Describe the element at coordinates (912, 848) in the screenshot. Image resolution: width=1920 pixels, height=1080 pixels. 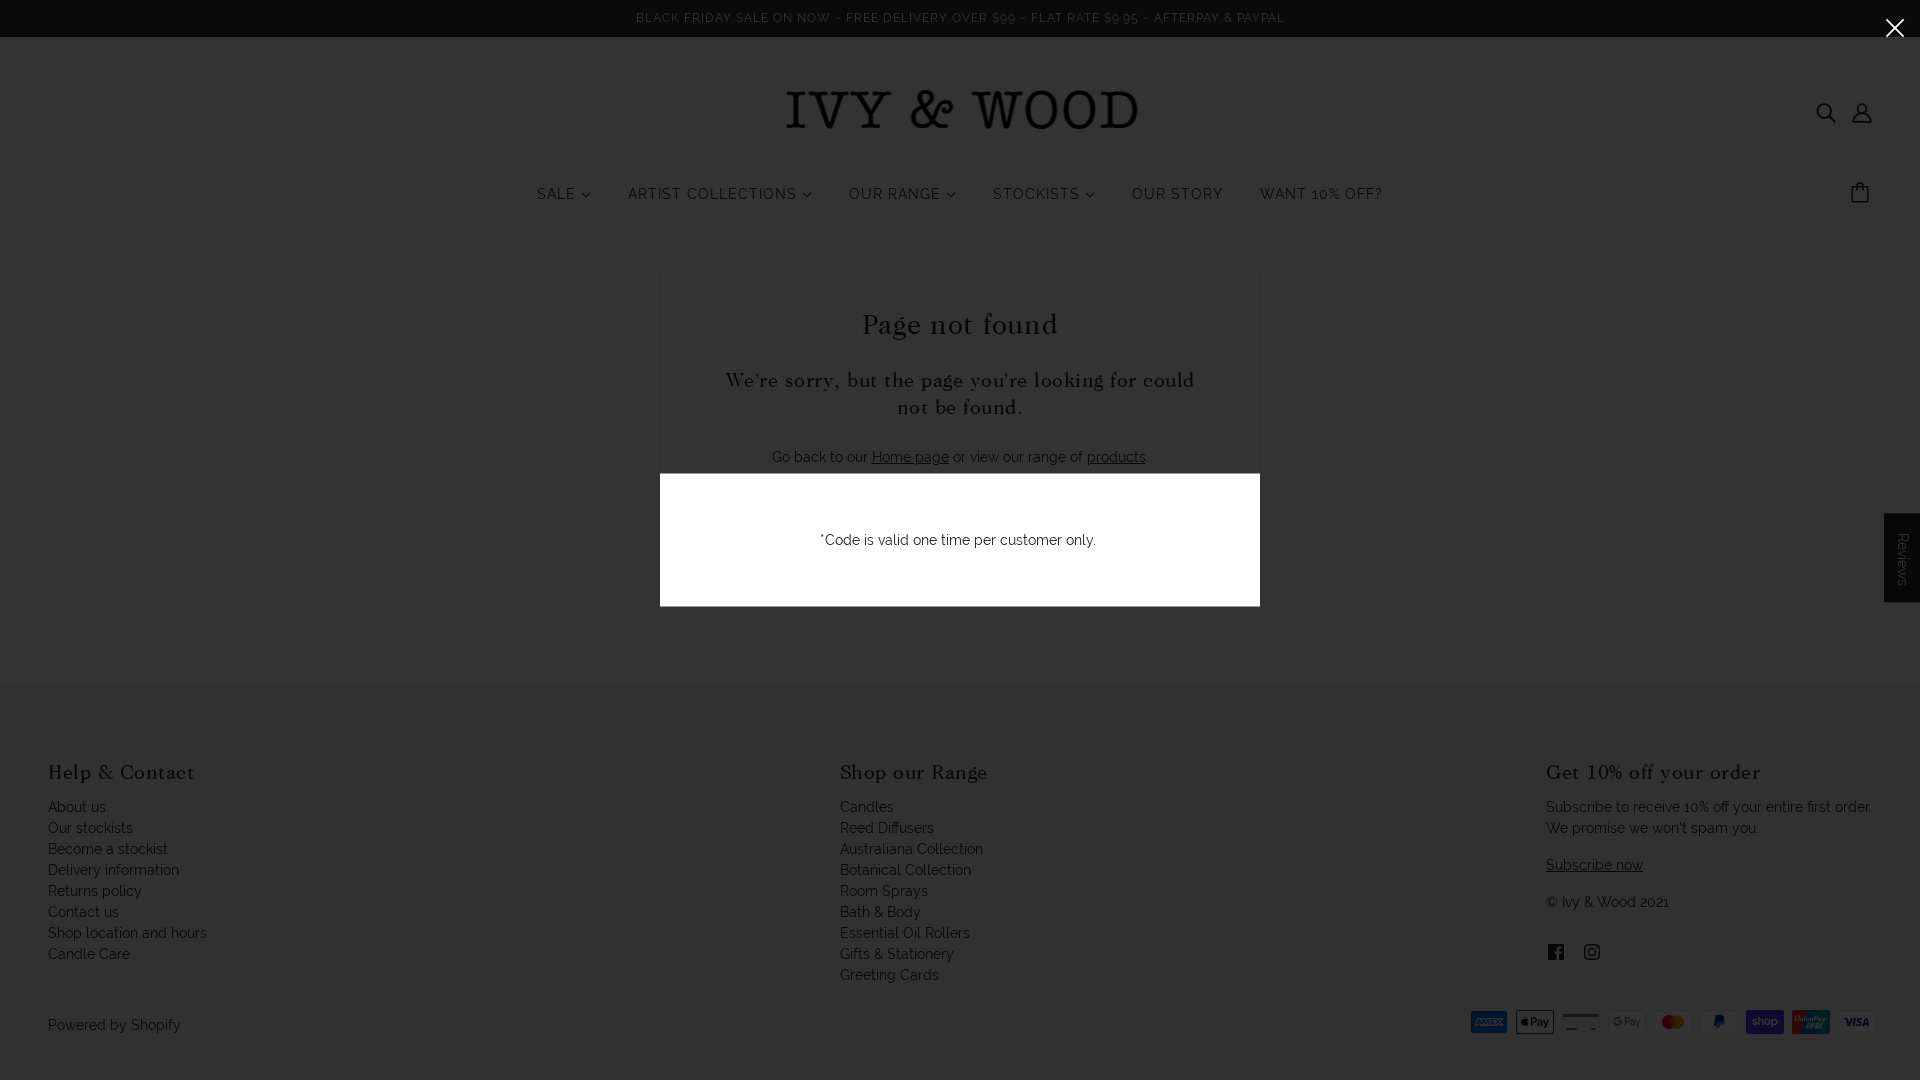
I see `Australiana Collection` at that location.